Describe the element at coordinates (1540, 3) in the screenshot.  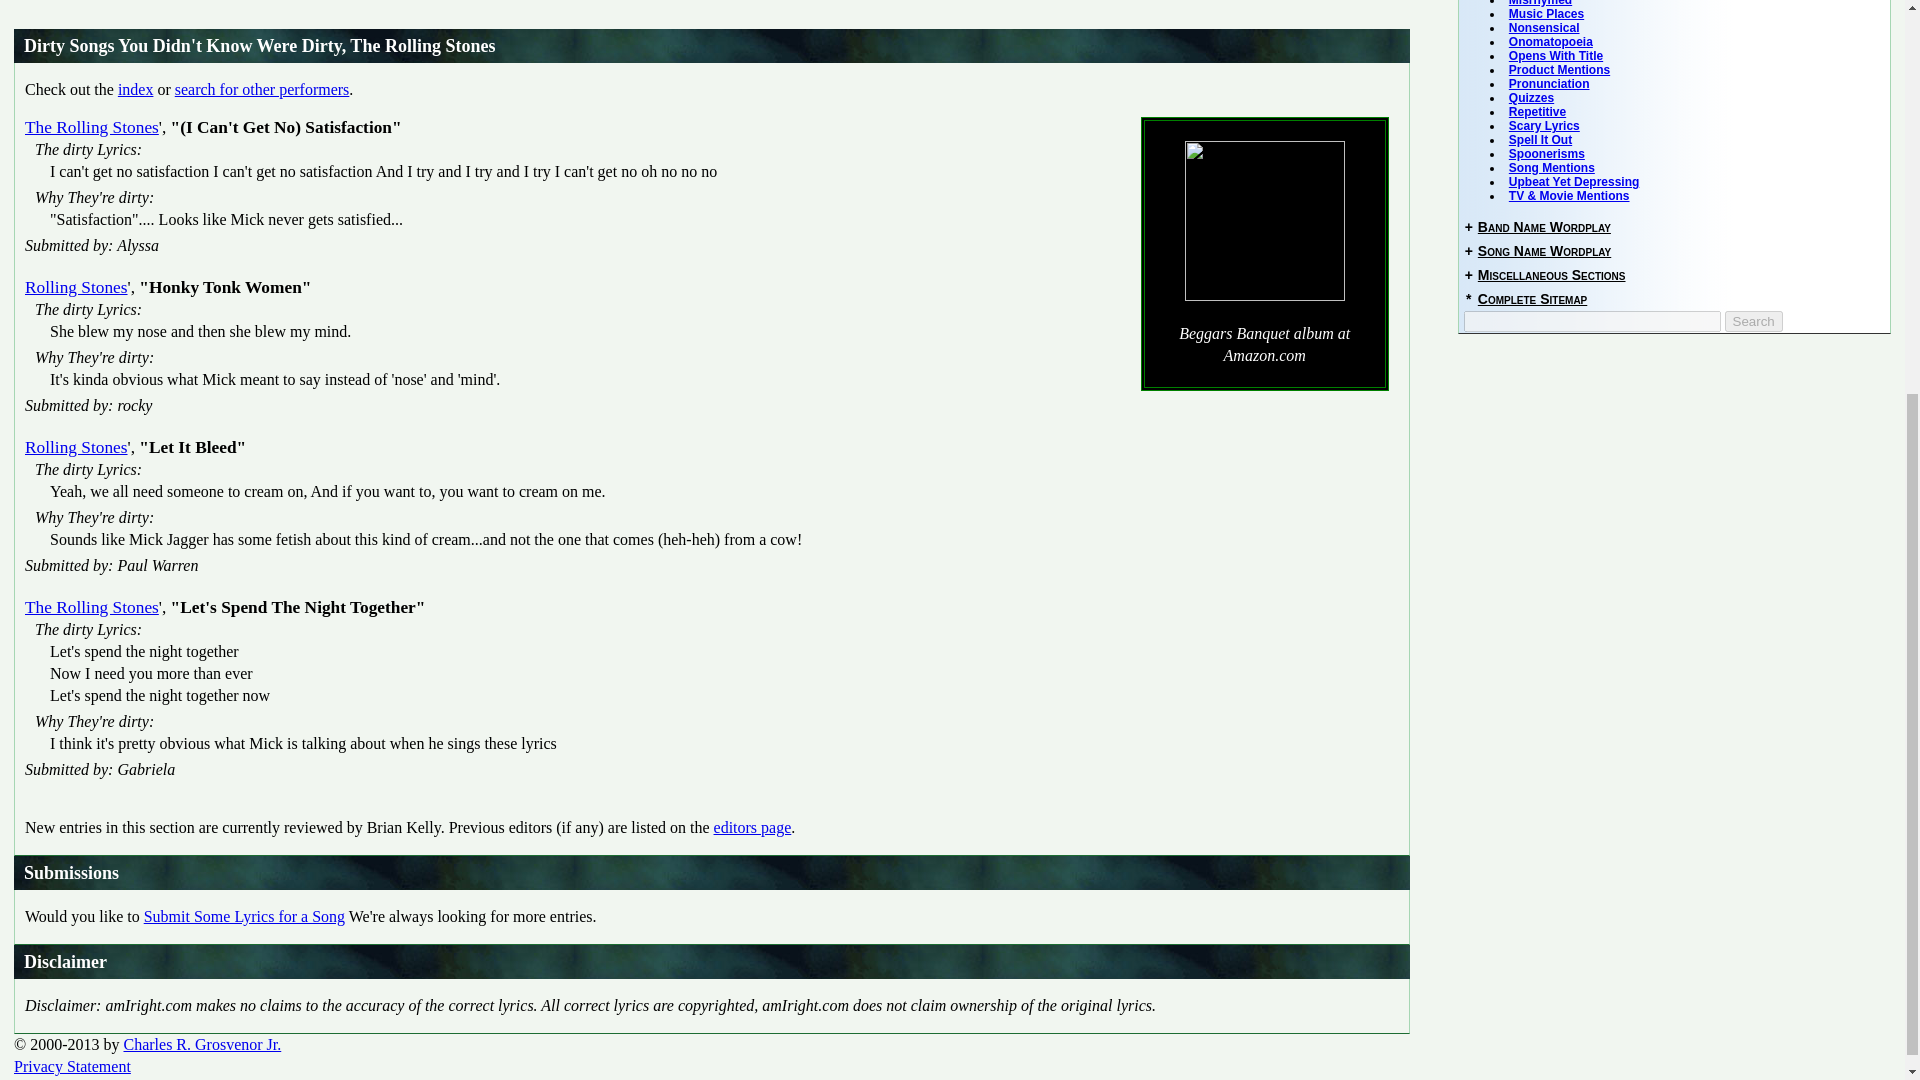
I see `Misrhymed` at that location.